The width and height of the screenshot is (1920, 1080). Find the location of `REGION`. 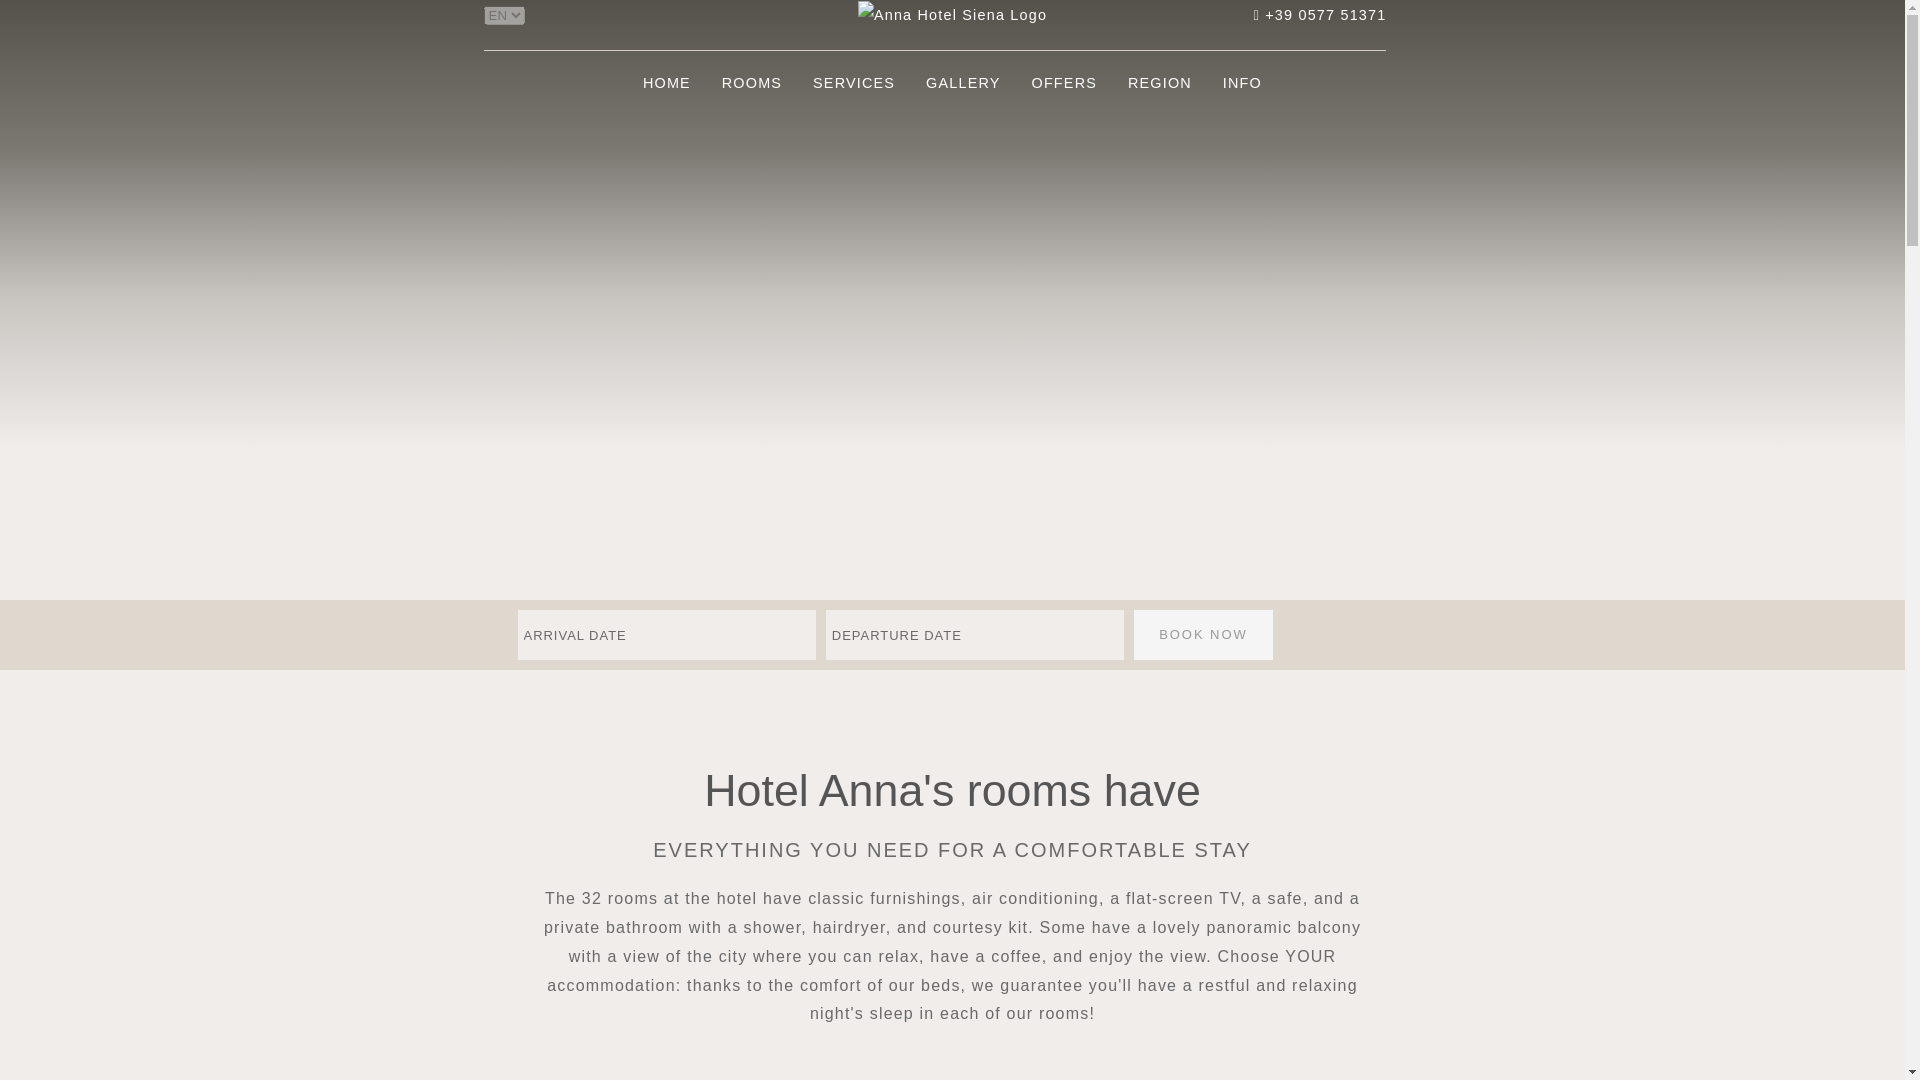

REGION is located at coordinates (1160, 82).